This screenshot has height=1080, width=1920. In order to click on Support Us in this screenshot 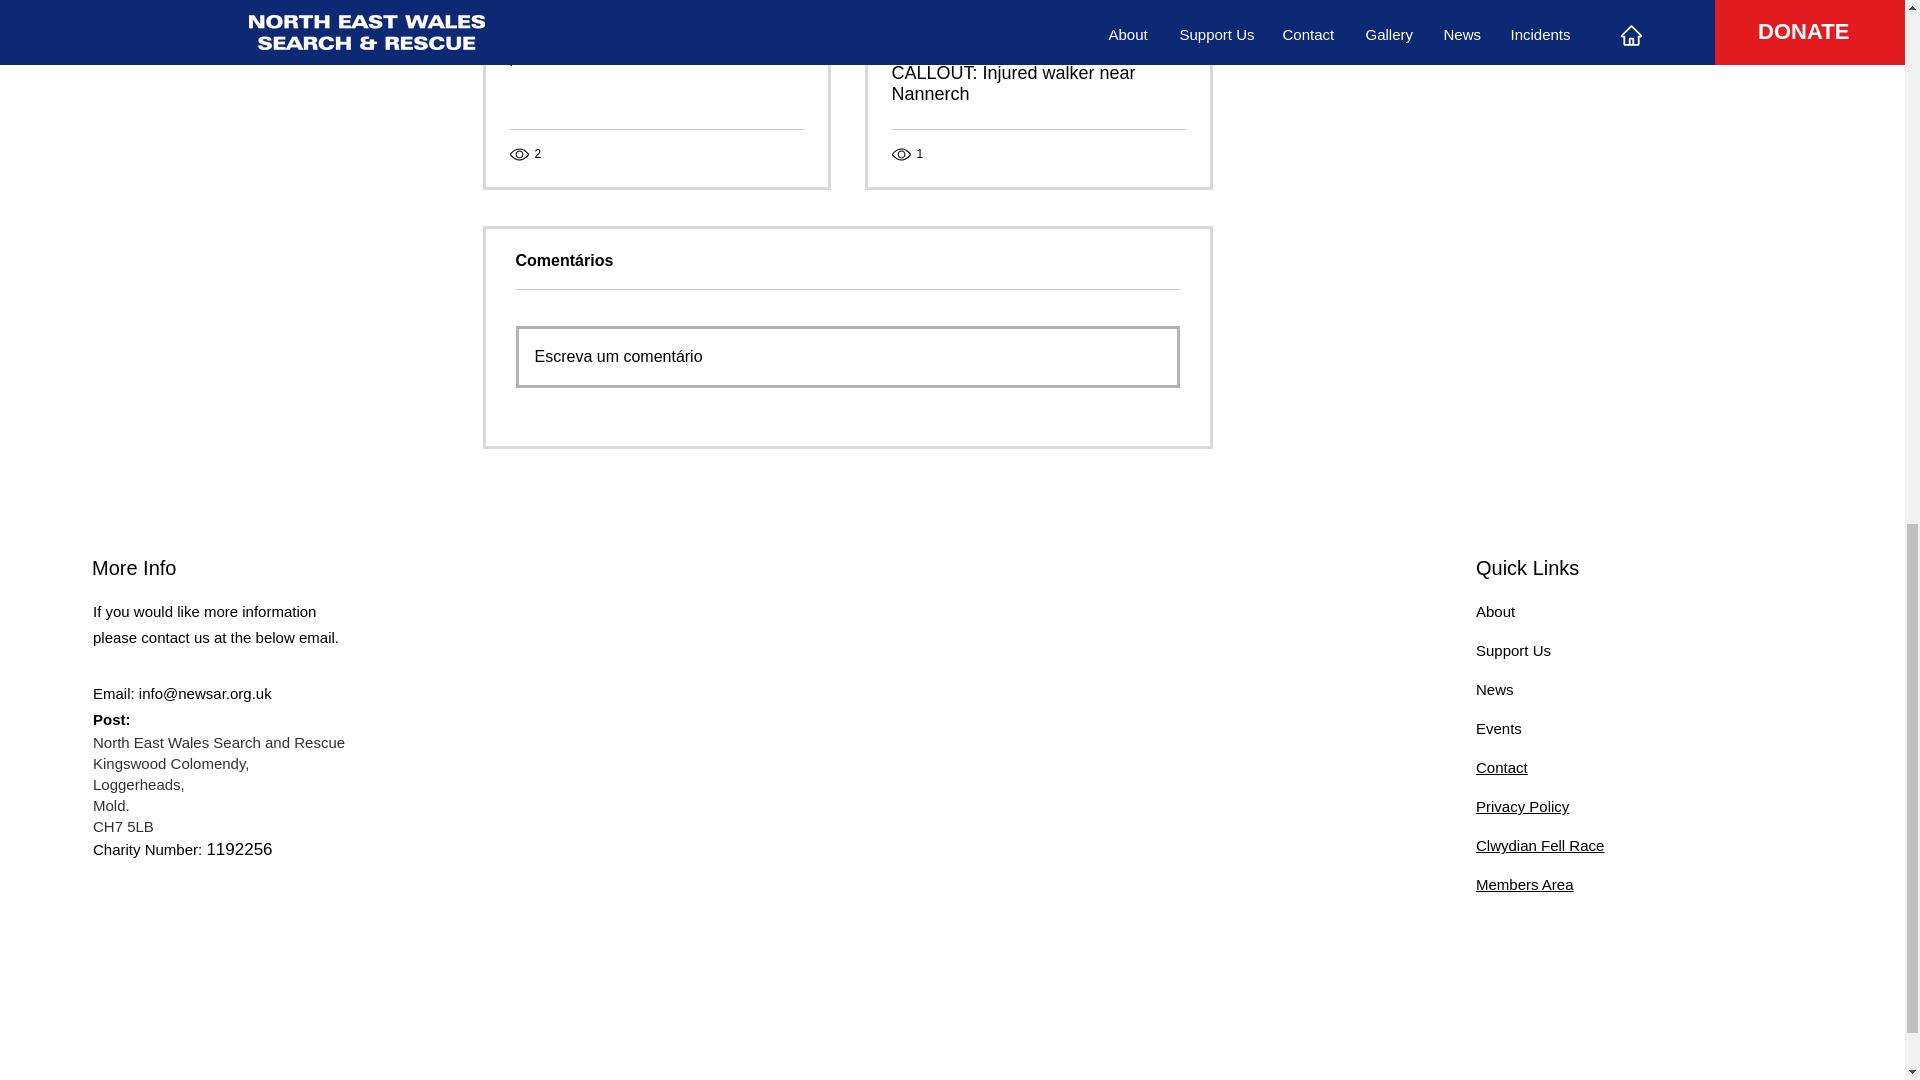, I will do `click(1514, 650)`.